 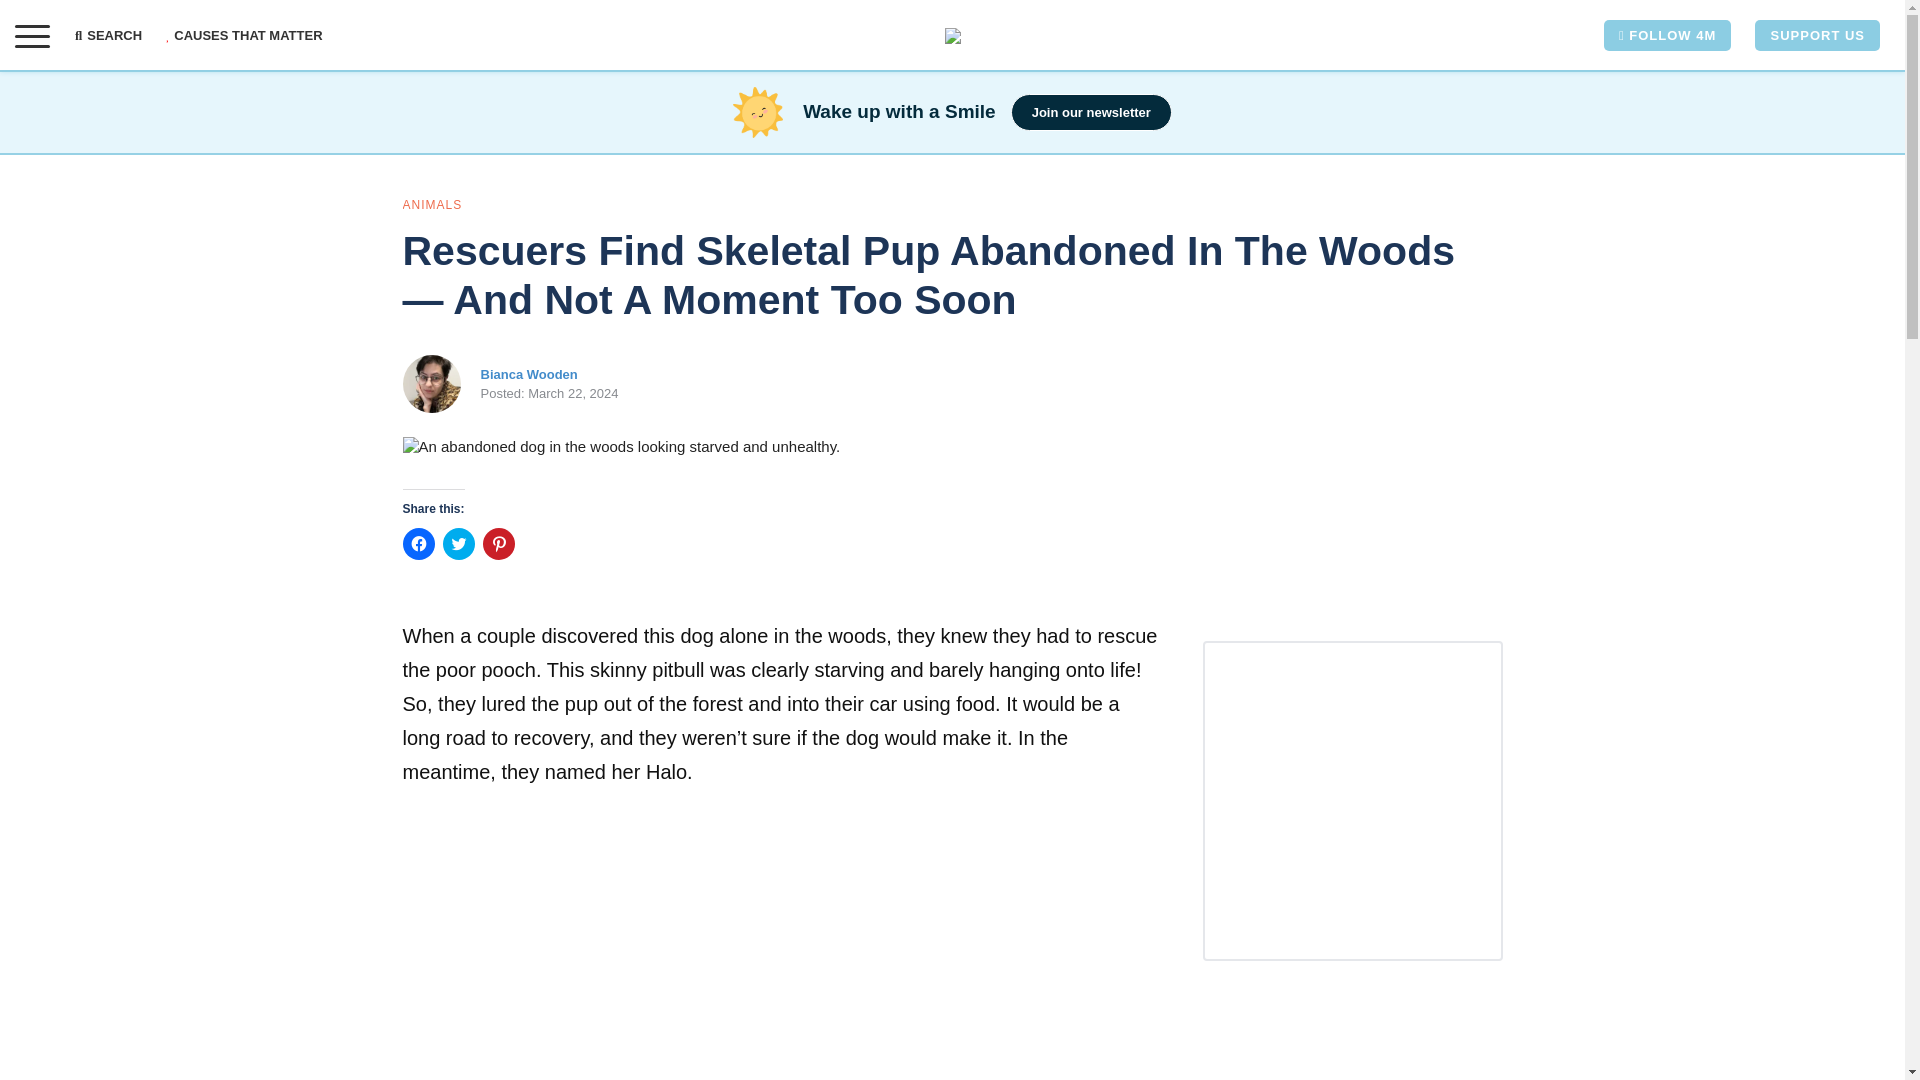 What do you see at coordinates (458, 544) in the screenshot?
I see `Click to share on Twitter` at bounding box center [458, 544].